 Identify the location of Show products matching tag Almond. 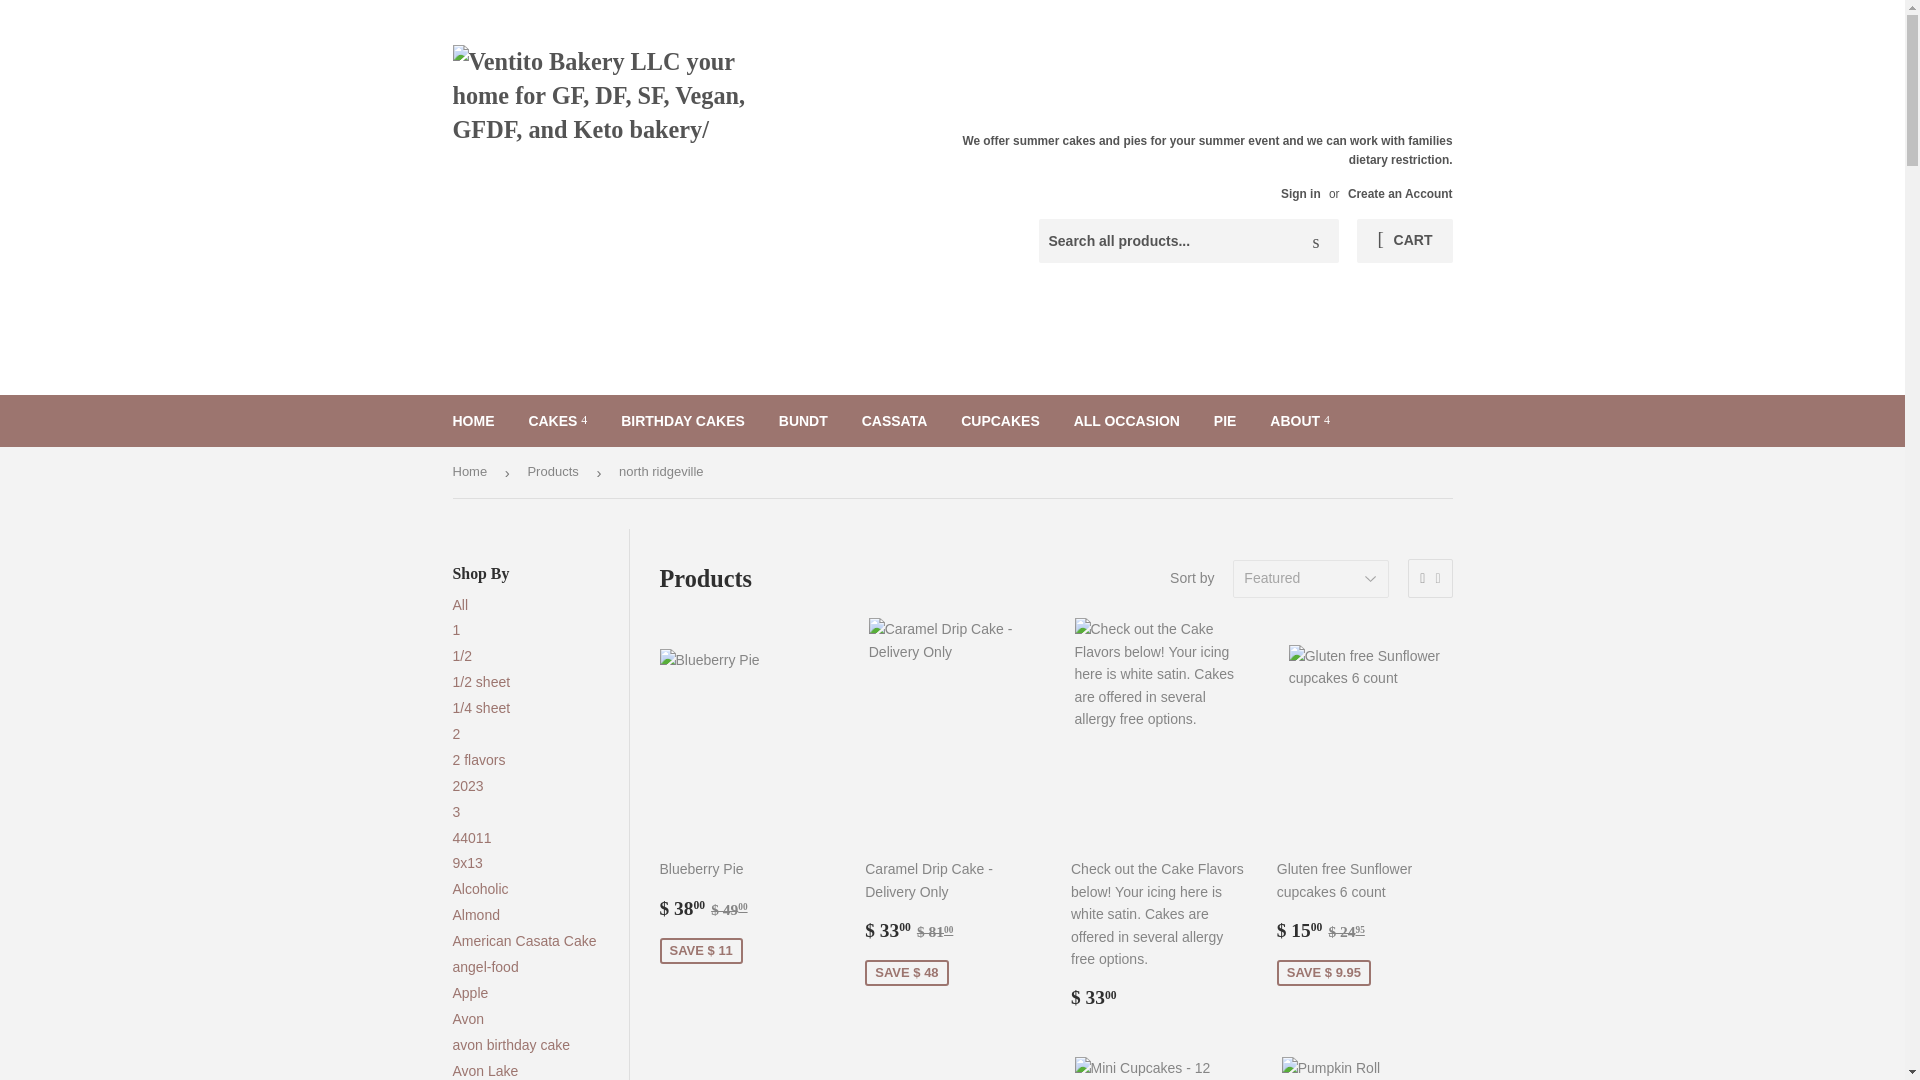
(475, 915).